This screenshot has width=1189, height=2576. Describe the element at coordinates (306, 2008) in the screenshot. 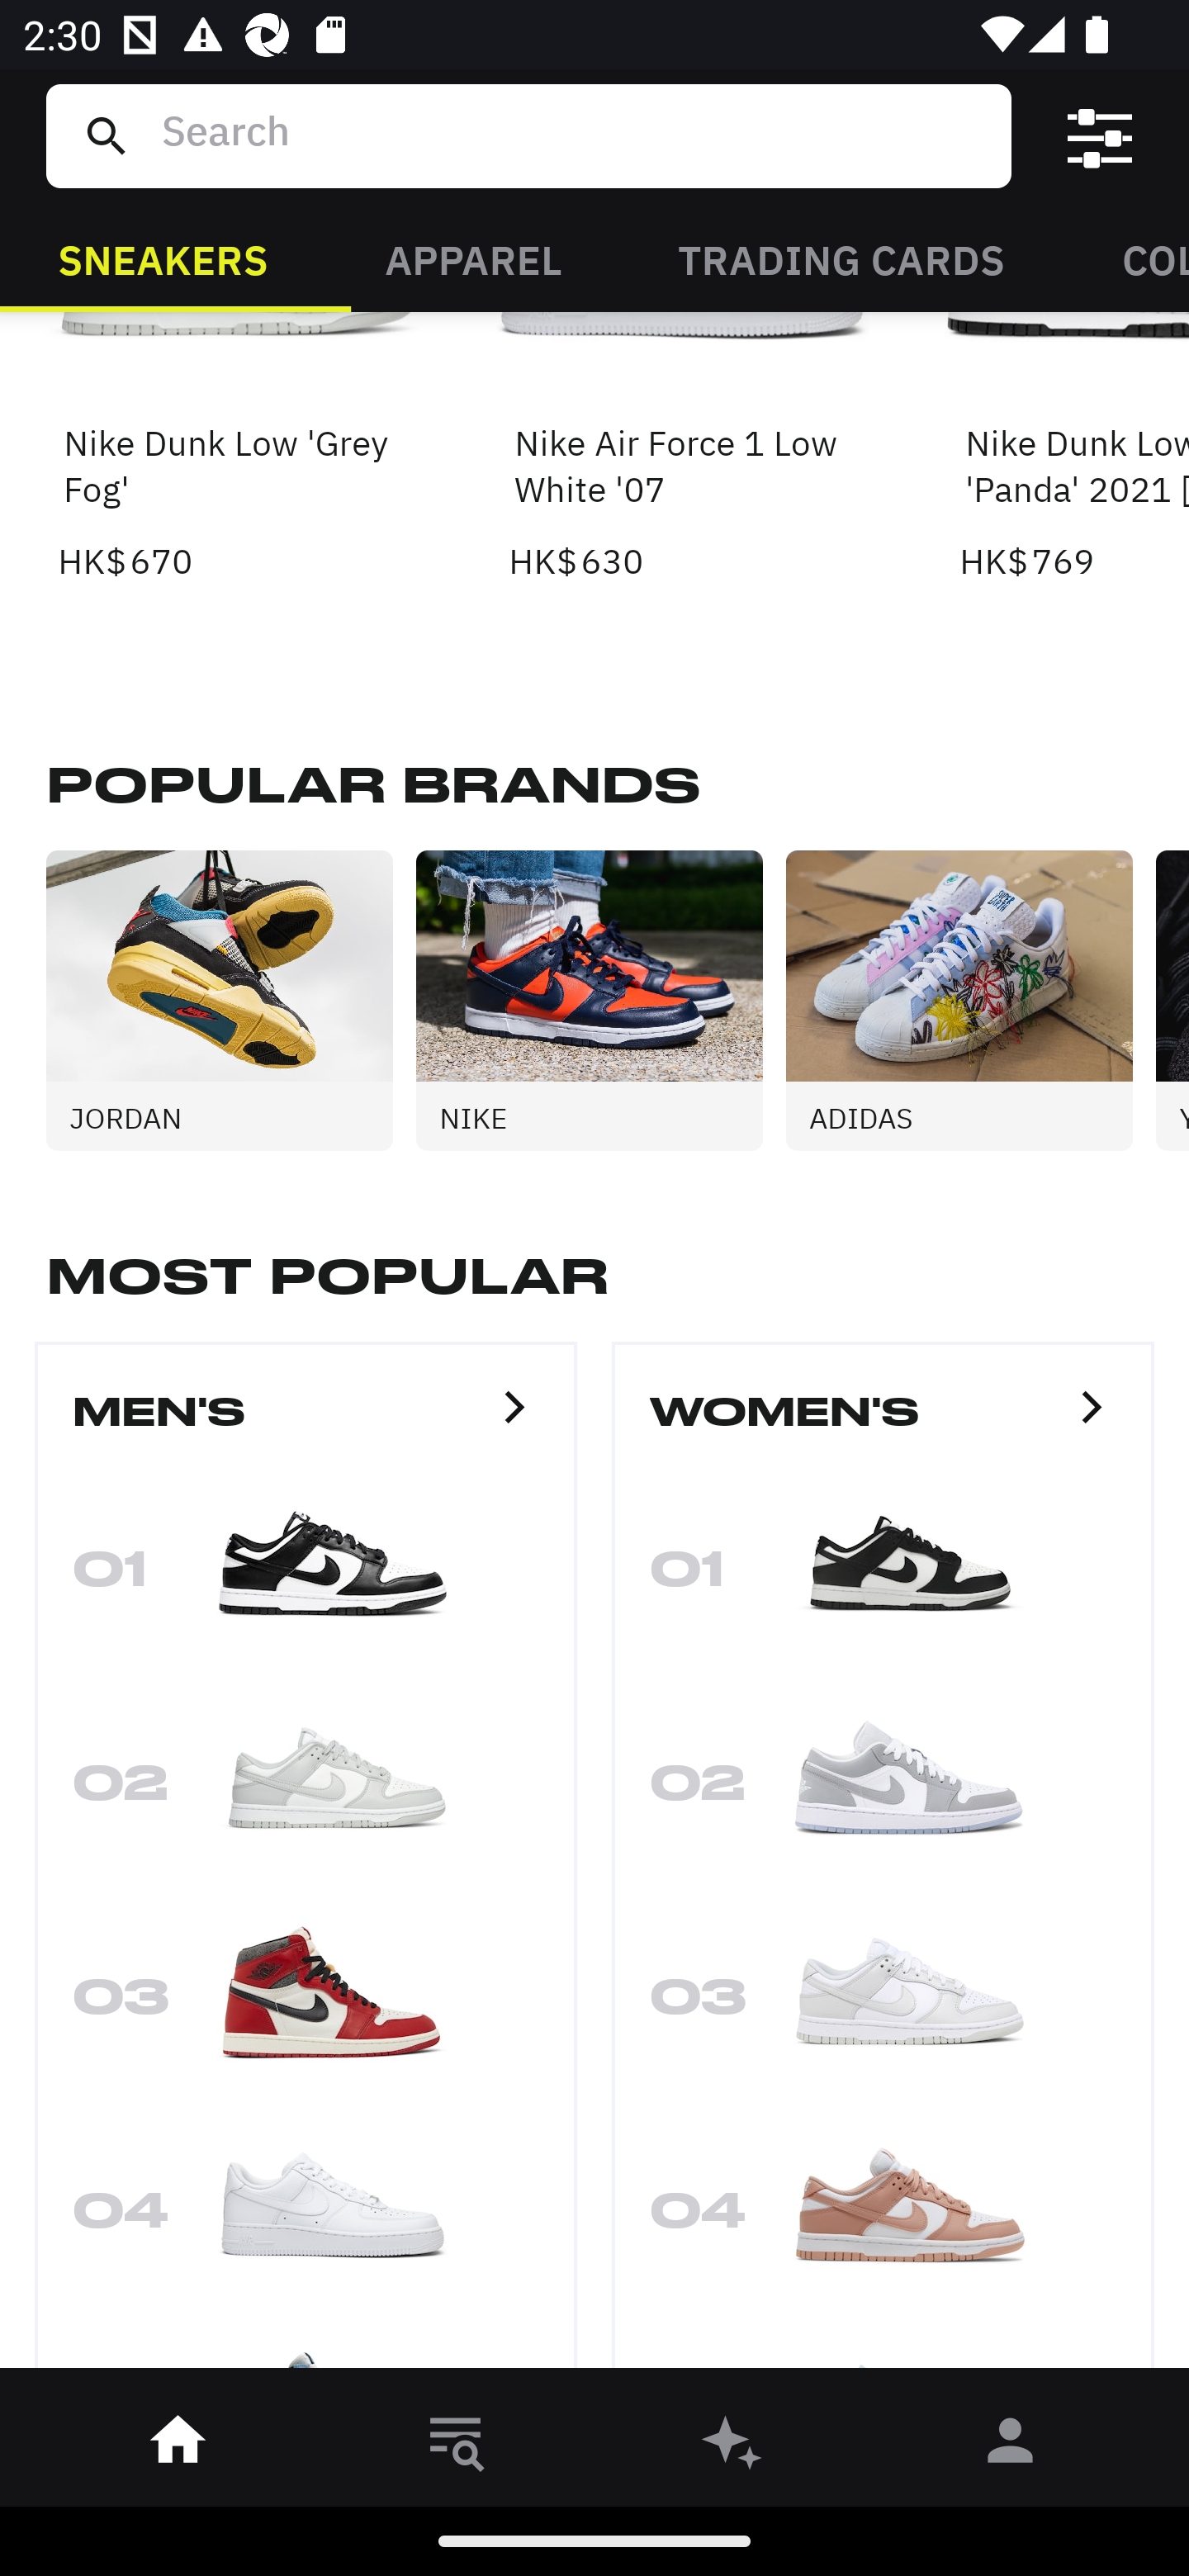

I see `03` at that location.